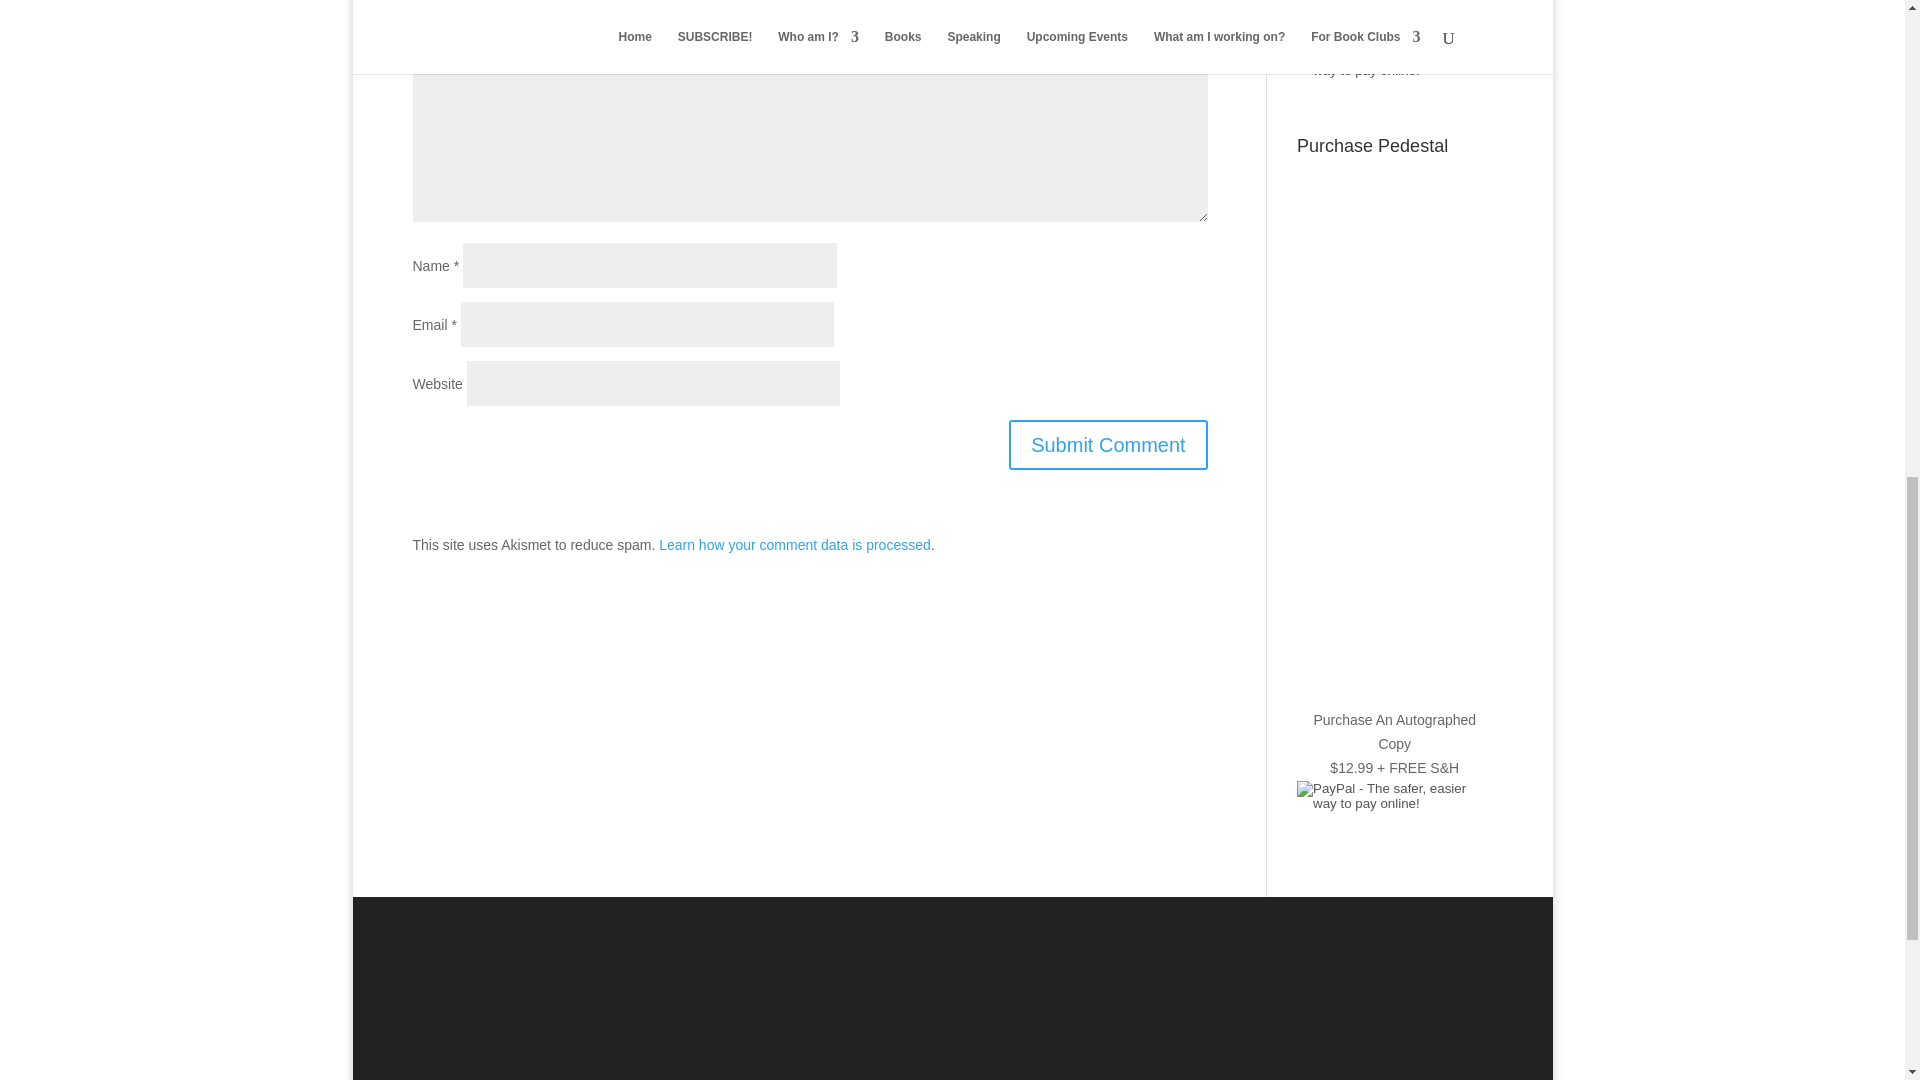 The image size is (1920, 1080). I want to click on Learn how your comment data is processed, so click(794, 544).